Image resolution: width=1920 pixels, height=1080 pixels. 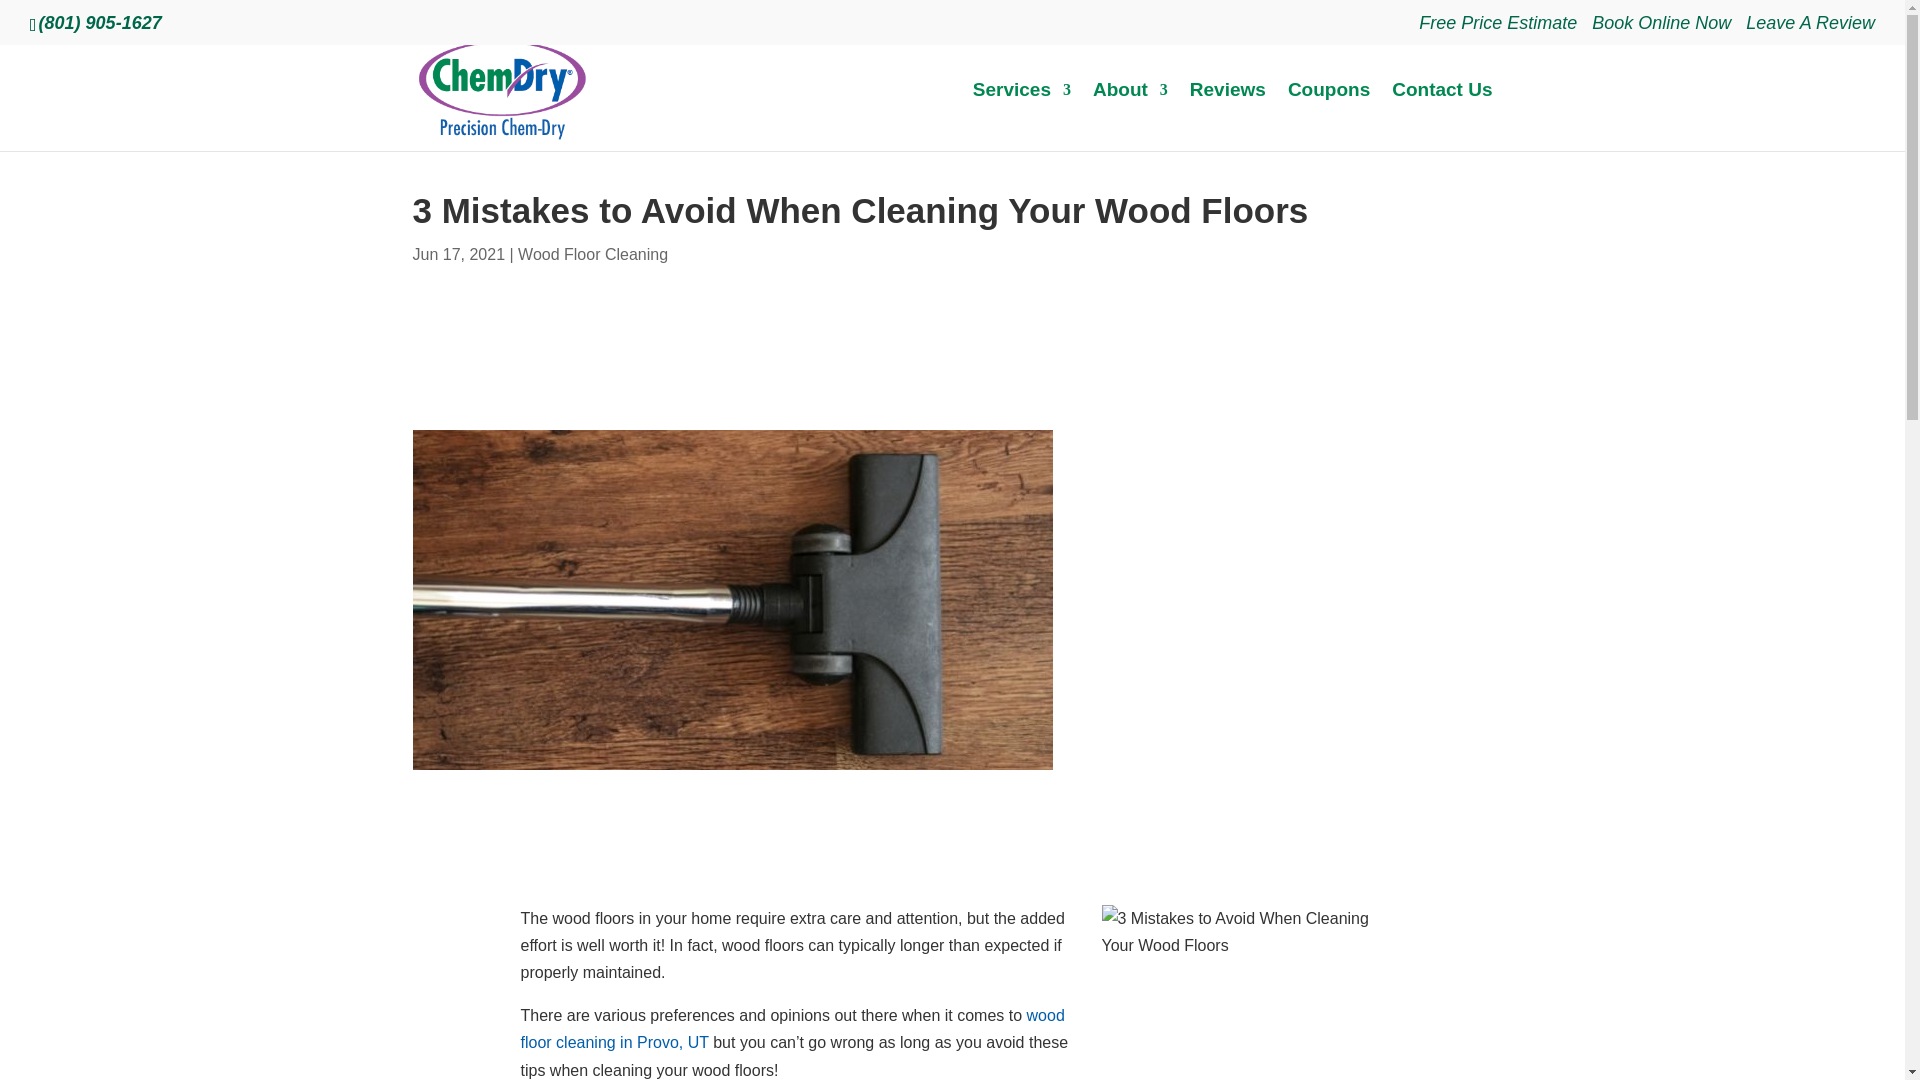 What do you see at coordinates (1022, 114) in the screenshot?
I see `Services` at bounding box center [1022, 114].